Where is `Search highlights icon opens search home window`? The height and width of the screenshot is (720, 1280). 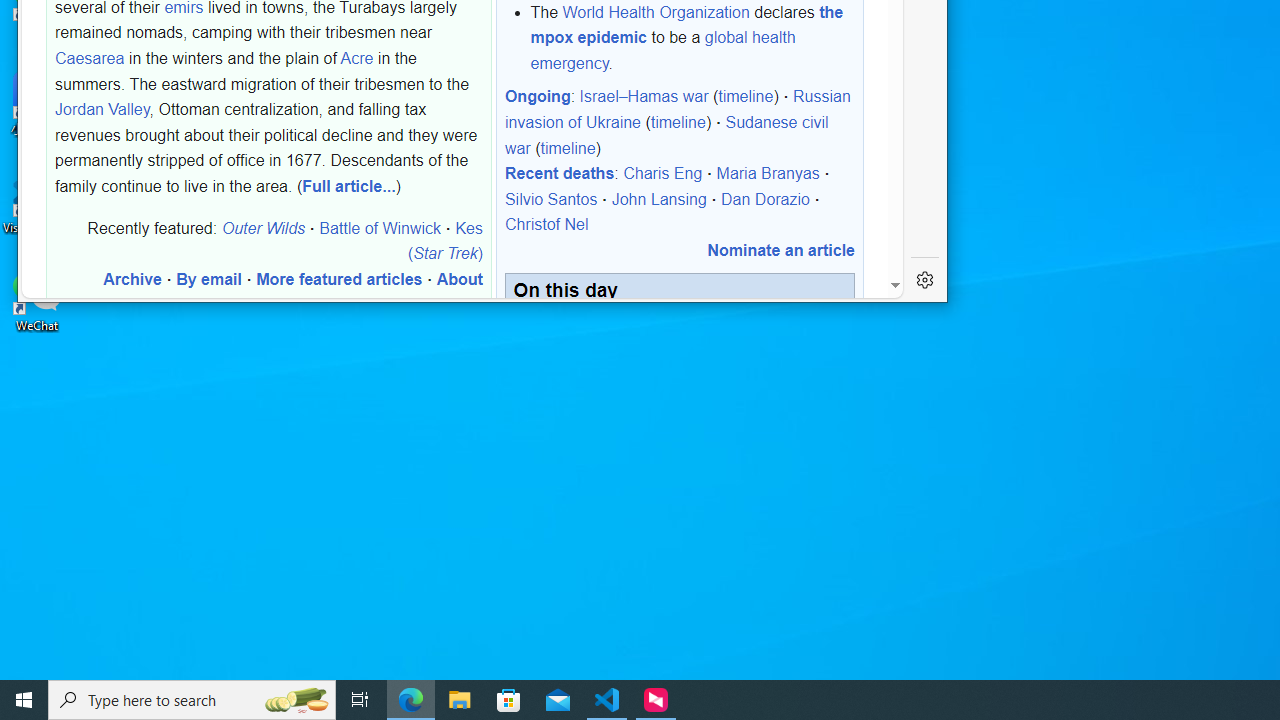 Search highlights icon opens search home window is located at coordinates (296, 700).